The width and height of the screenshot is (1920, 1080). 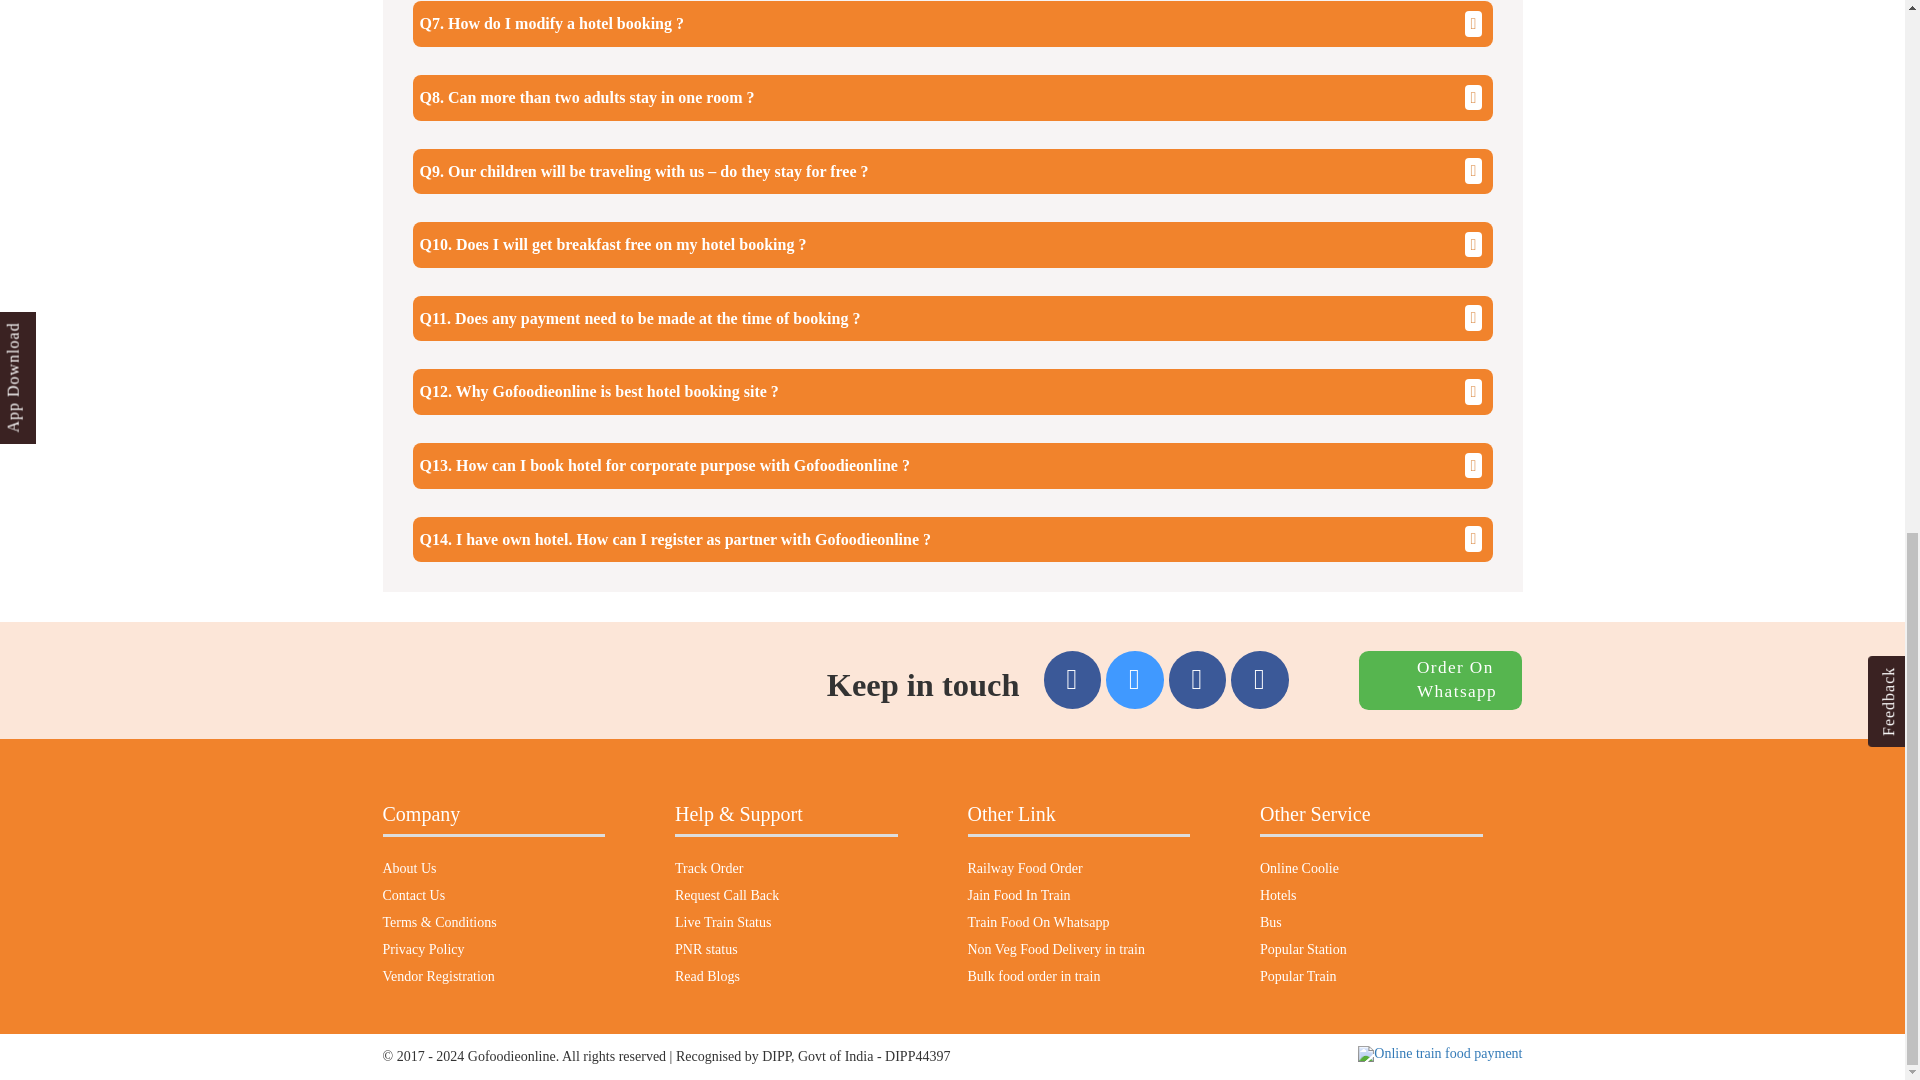 I want to click on Train Food On Whatsapp, so click(x=1078, y=926).